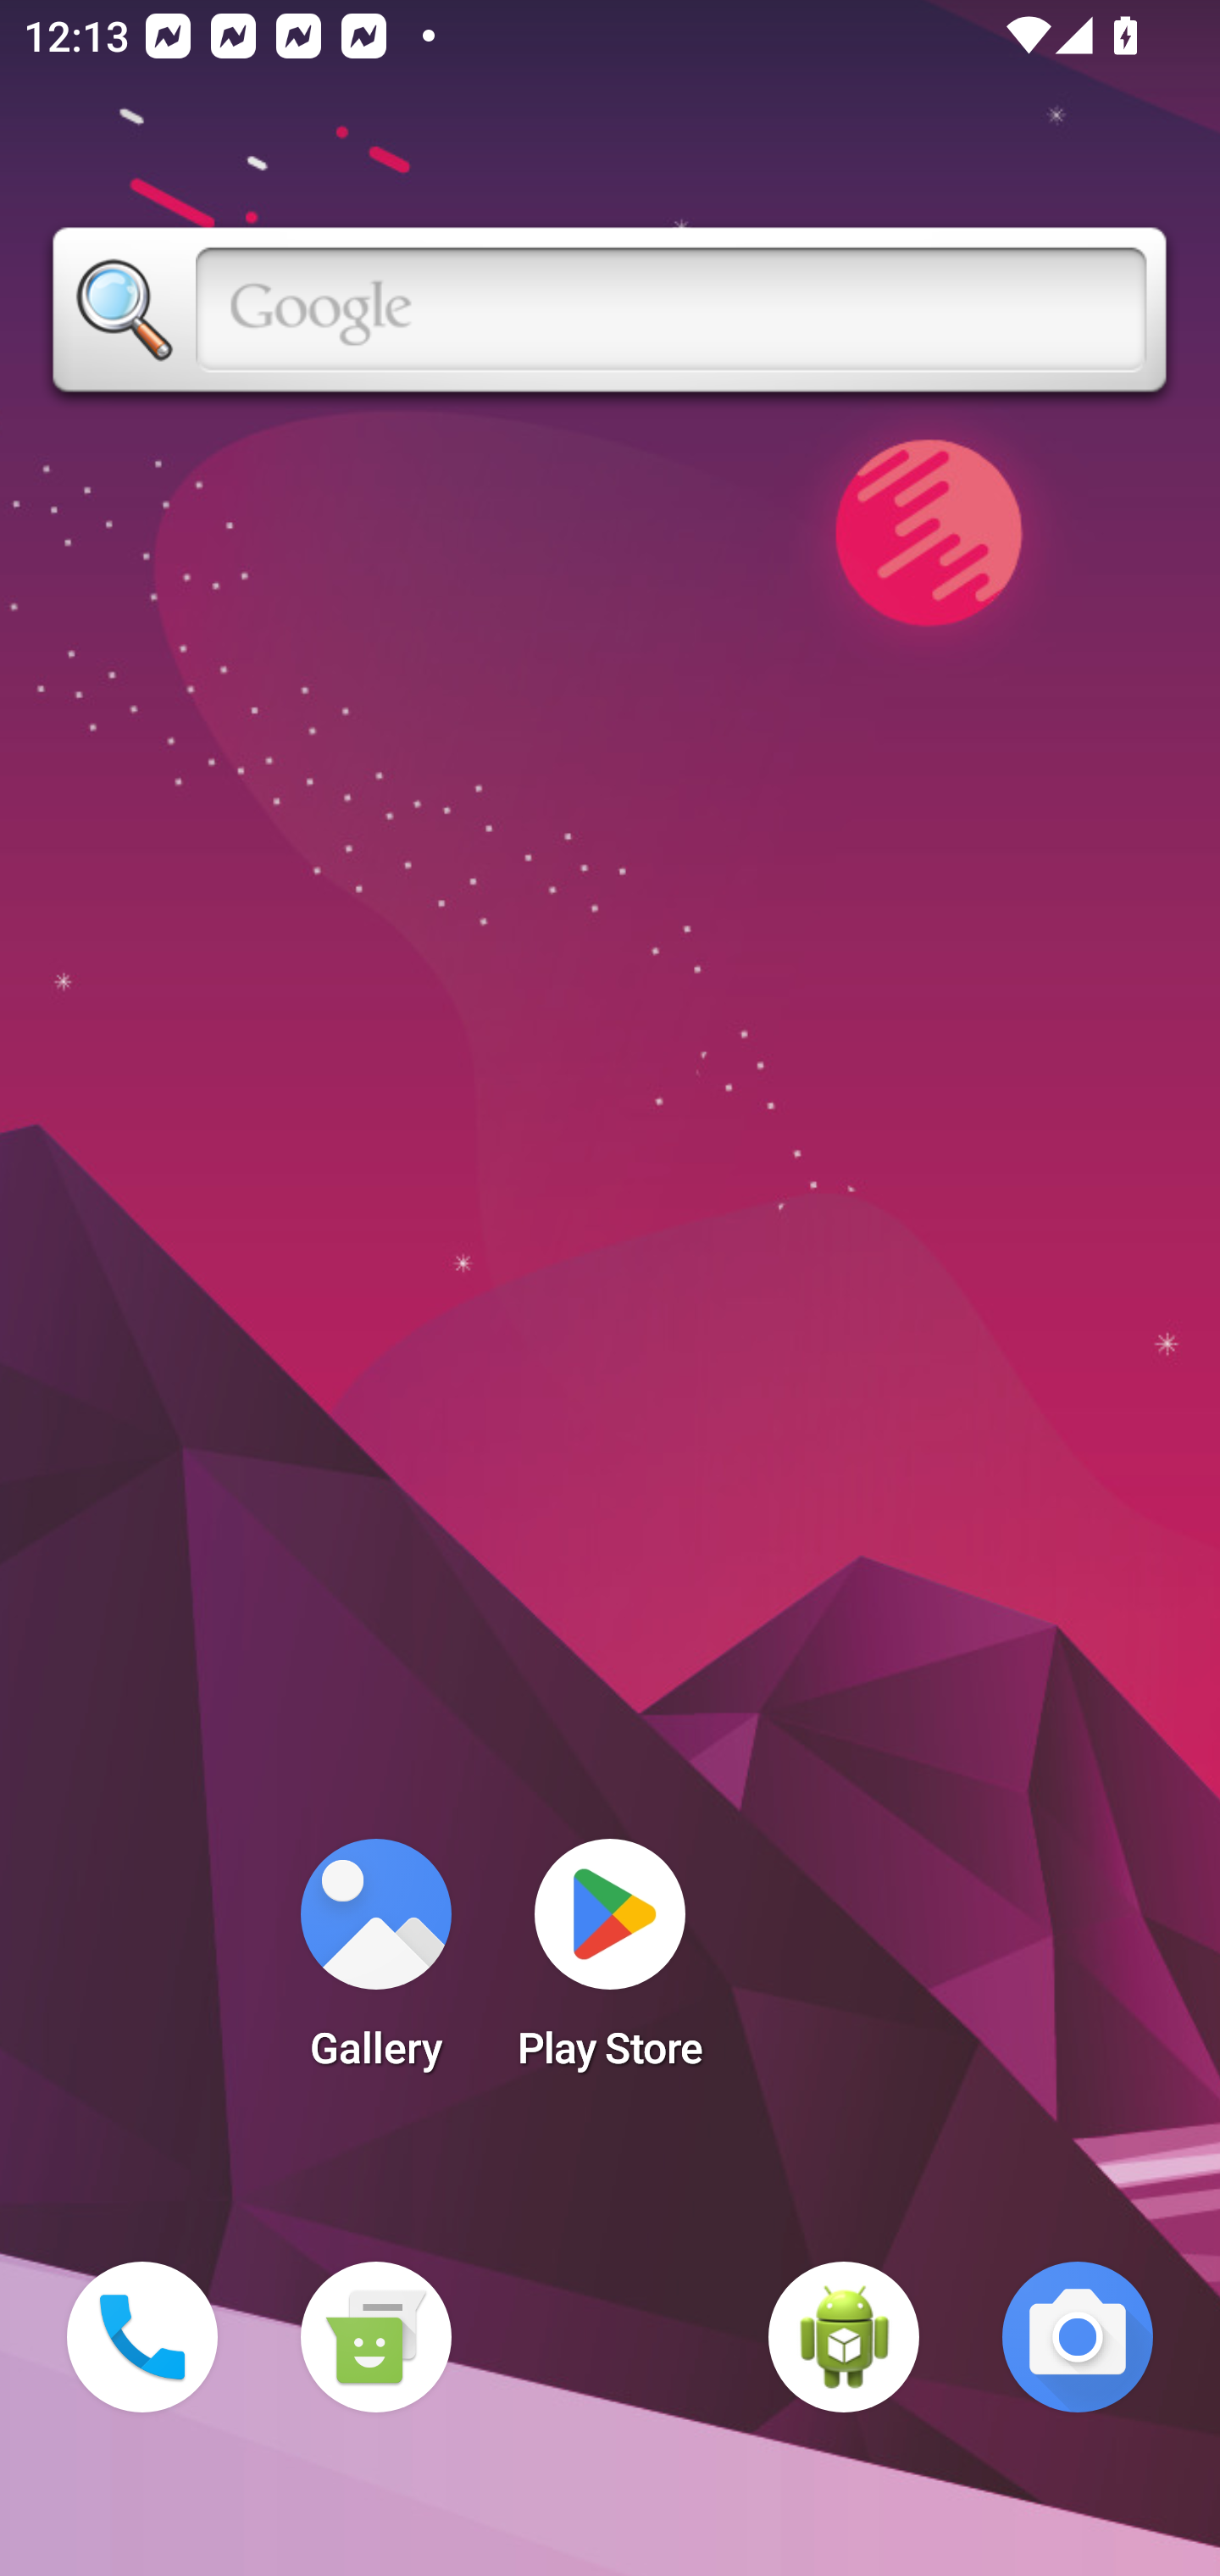  Describe the element at coordinates (142, 2337) in the screenshot. I see `Phone` at that location.